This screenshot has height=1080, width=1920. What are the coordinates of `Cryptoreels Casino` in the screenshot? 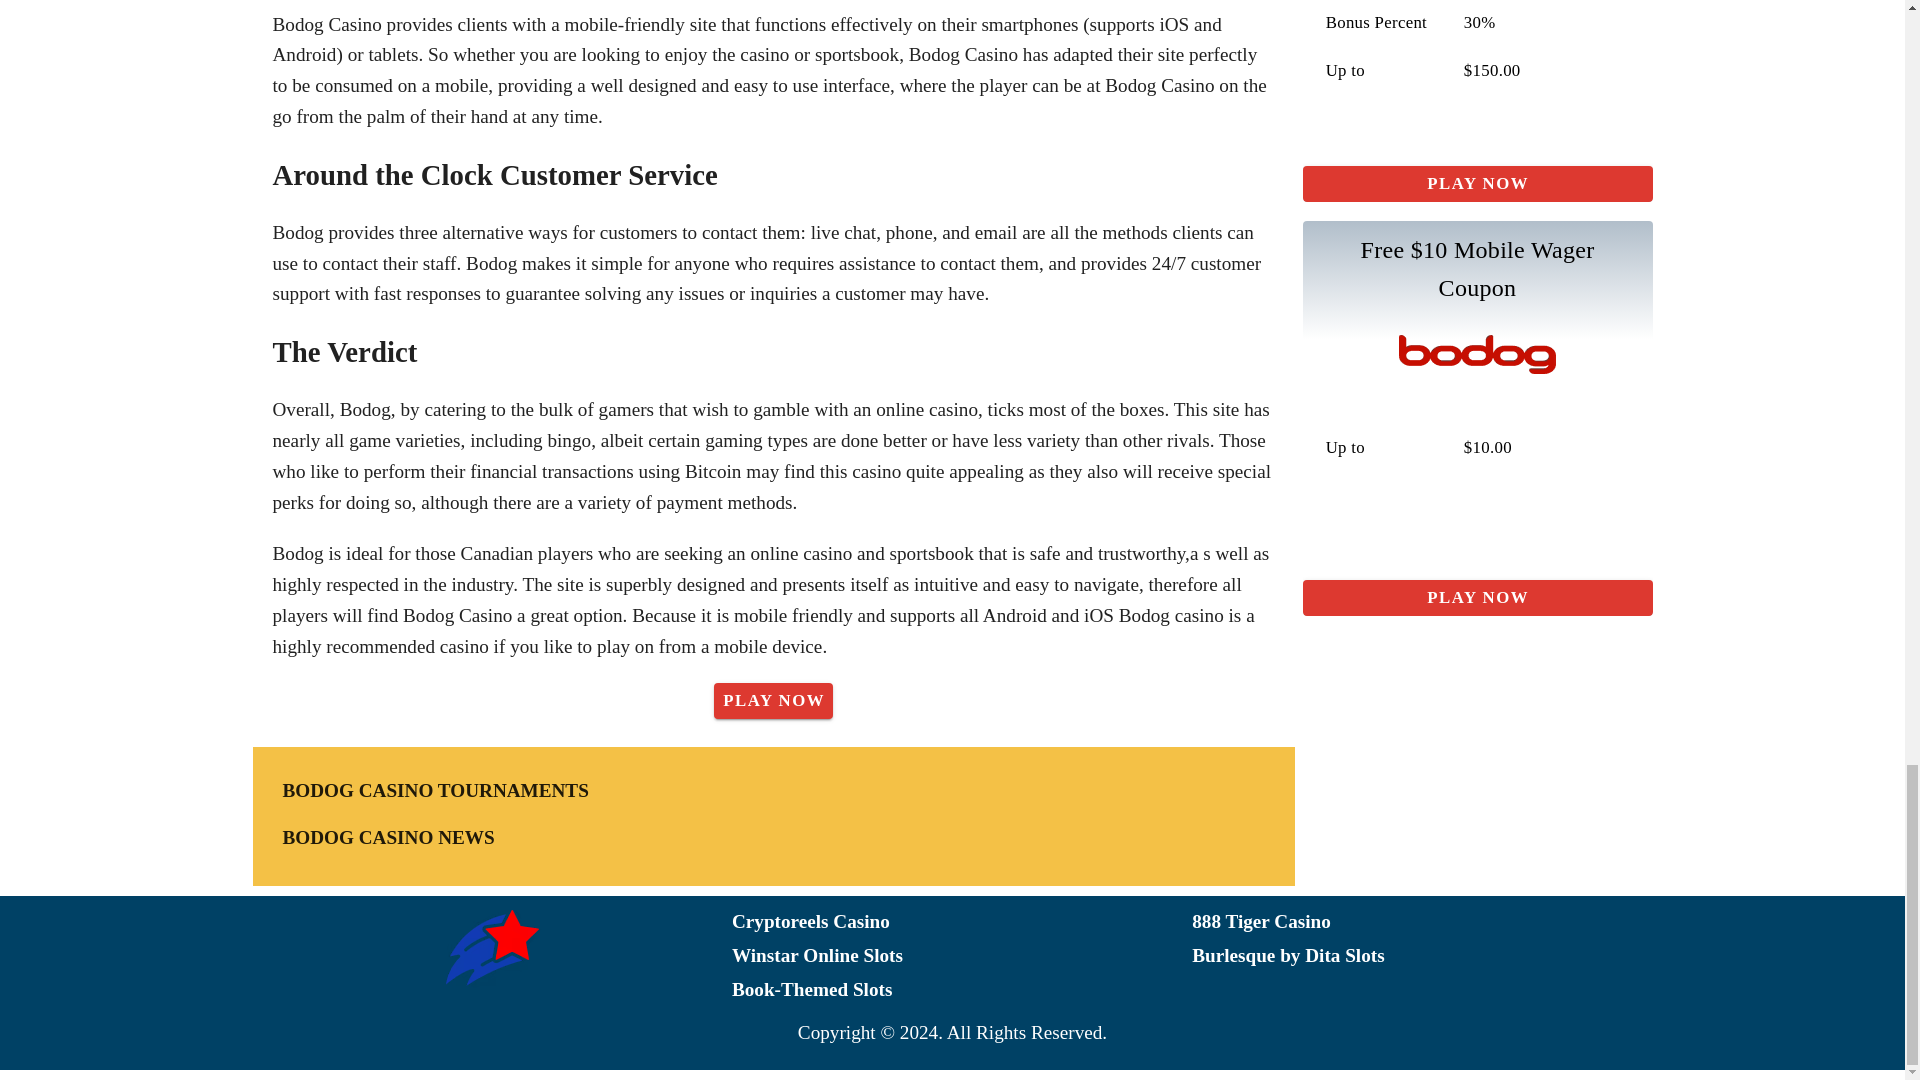 It's located at (962, 922).